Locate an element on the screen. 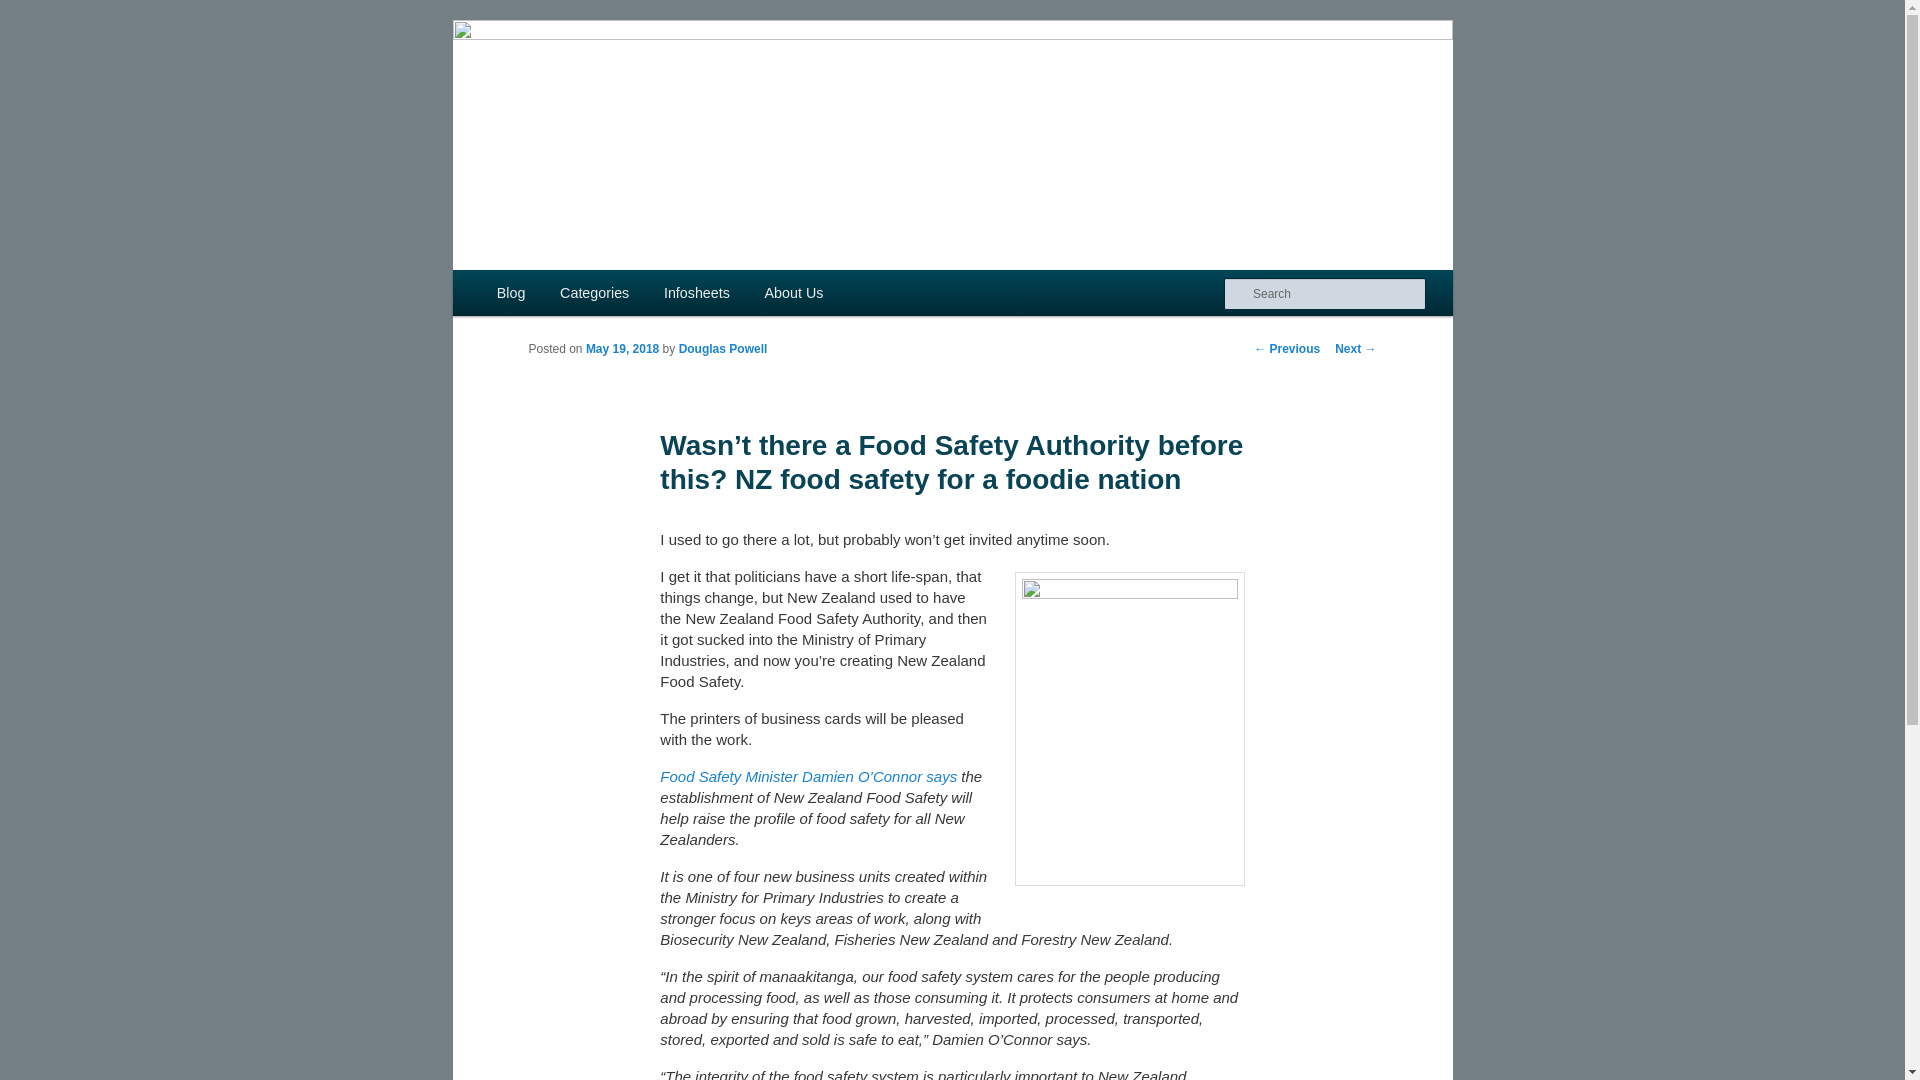 This screenshot has height=1080, width=1920. Infosheets is located at coordinates (698, 293).